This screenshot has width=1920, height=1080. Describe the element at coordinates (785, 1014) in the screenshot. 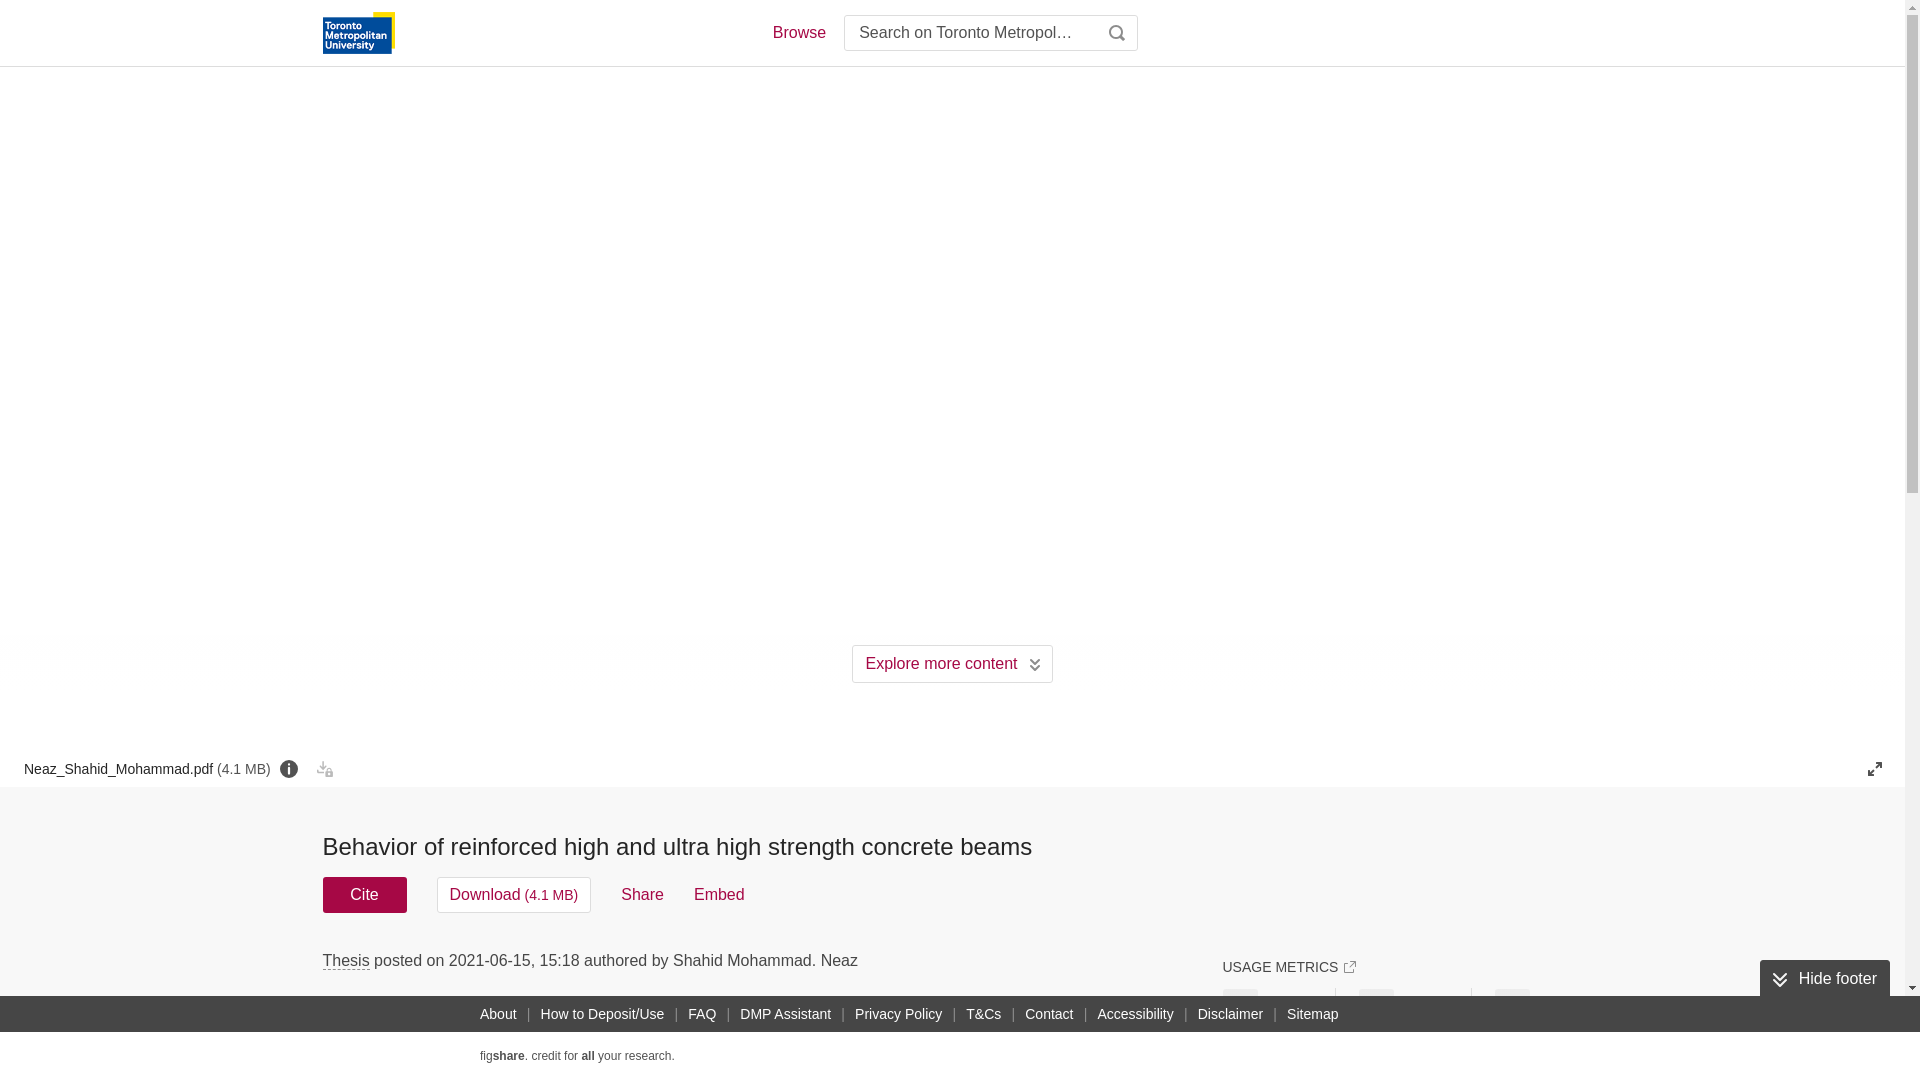

I see `DMP Assistant` at that location.